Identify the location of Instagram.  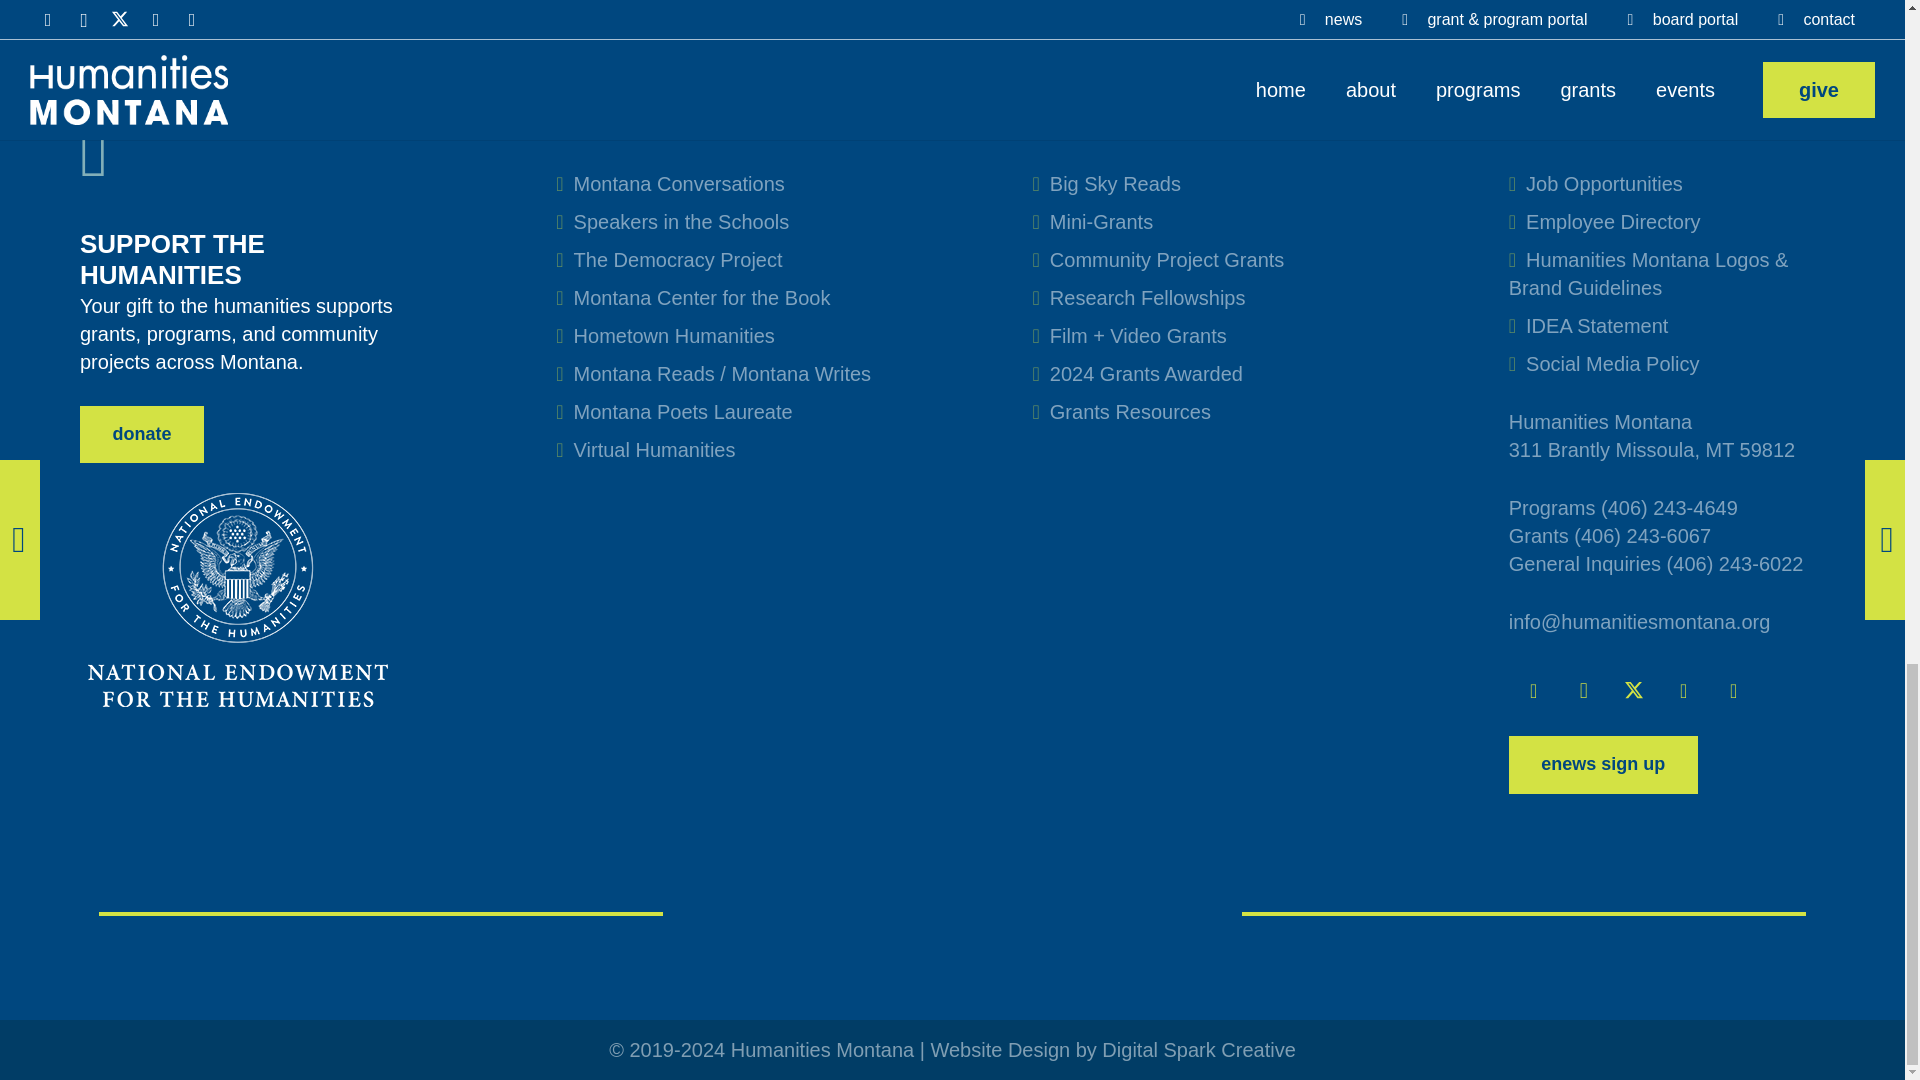
(1584, 691).